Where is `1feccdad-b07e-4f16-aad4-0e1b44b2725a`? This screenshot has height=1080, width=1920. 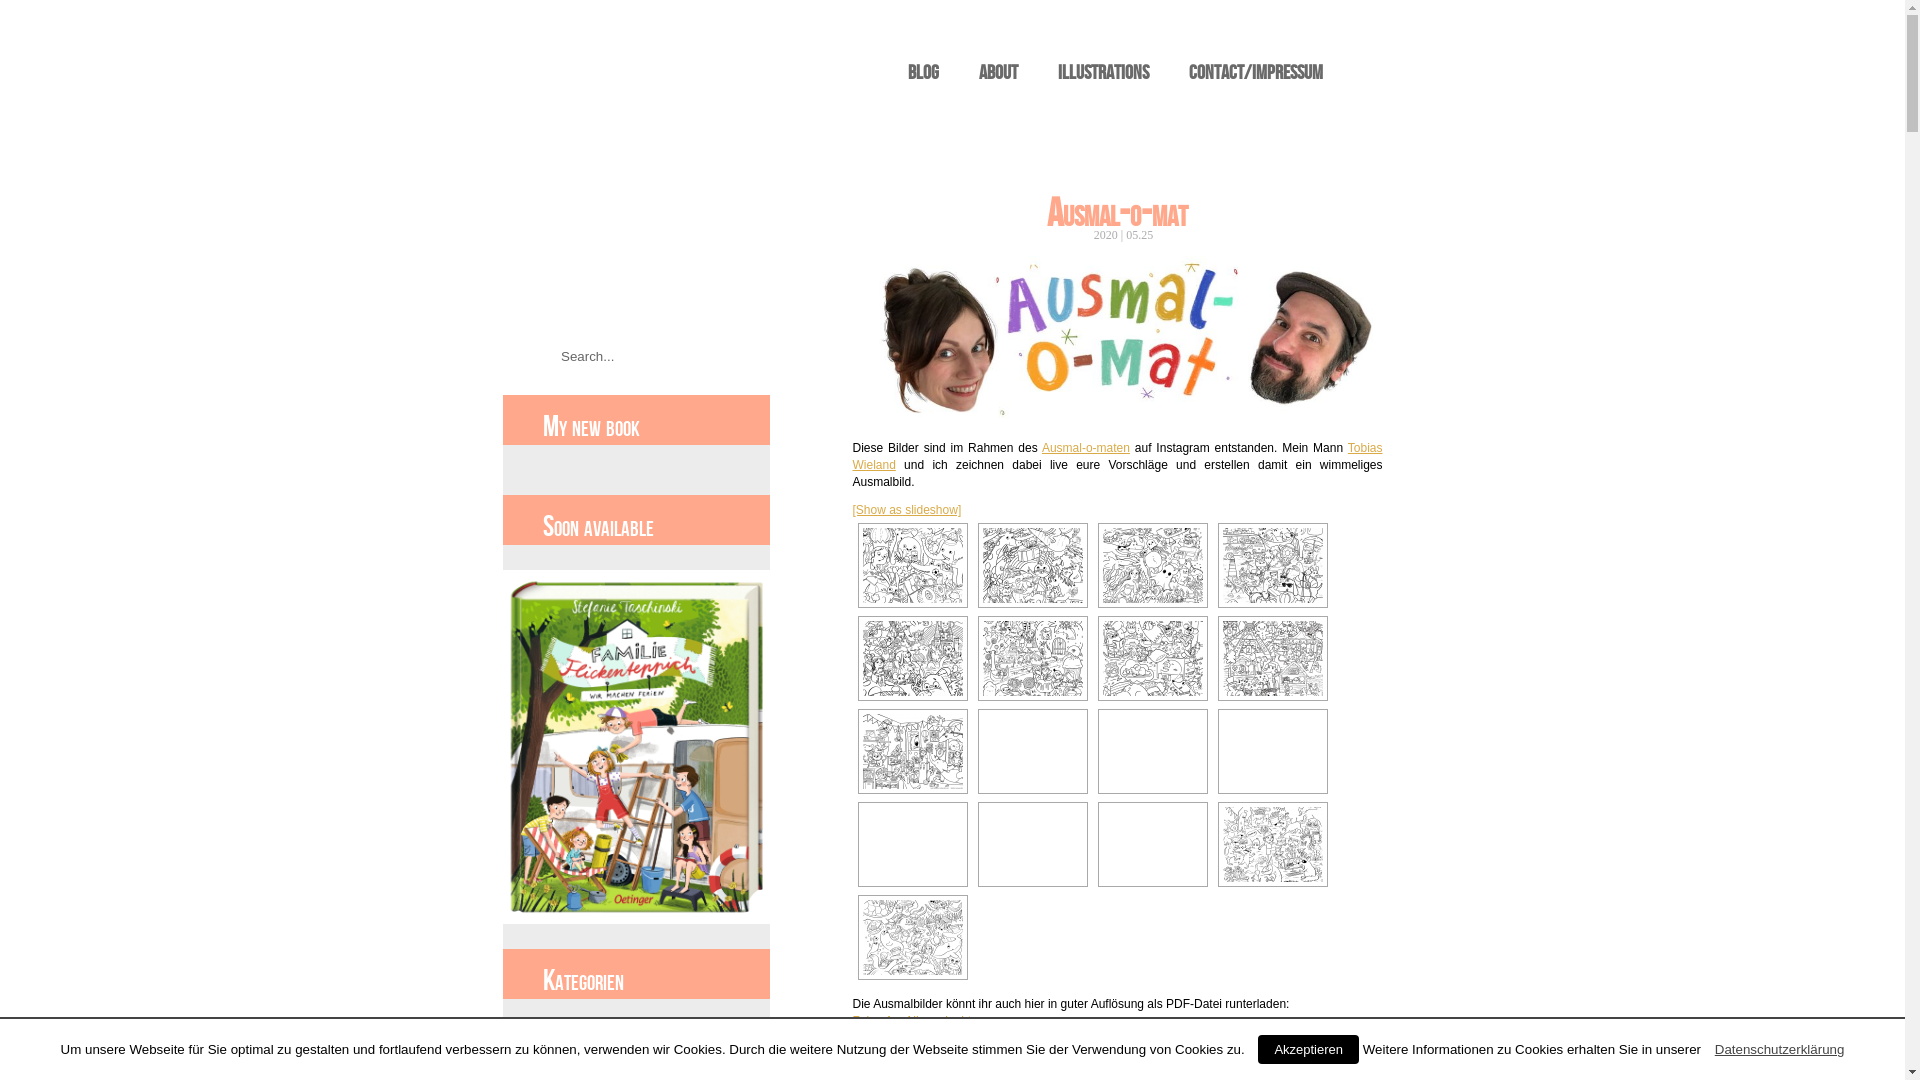
1feccdad-b07e-4f16-aad4-0e1b44b2725a is located at coordinates (1153, 752).